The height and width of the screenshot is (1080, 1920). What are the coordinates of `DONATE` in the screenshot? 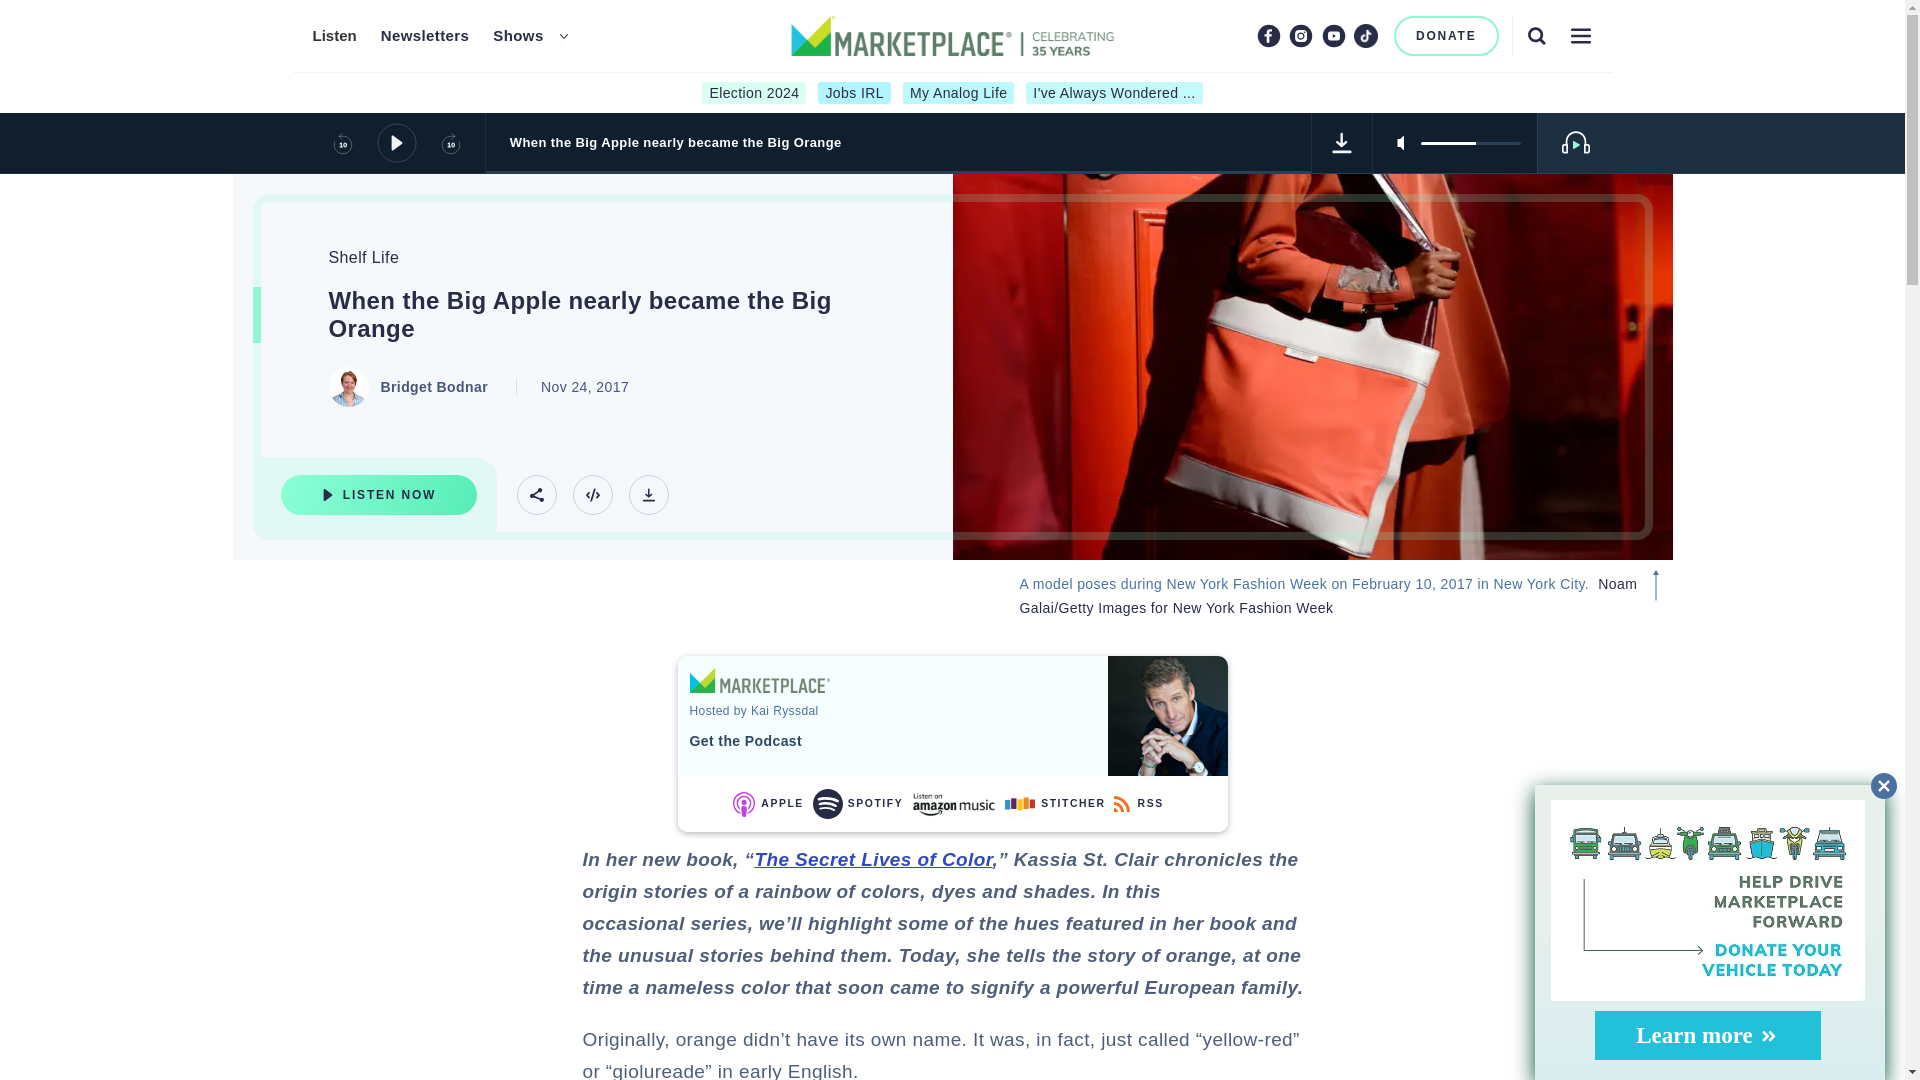 It's located at (1446, 36).